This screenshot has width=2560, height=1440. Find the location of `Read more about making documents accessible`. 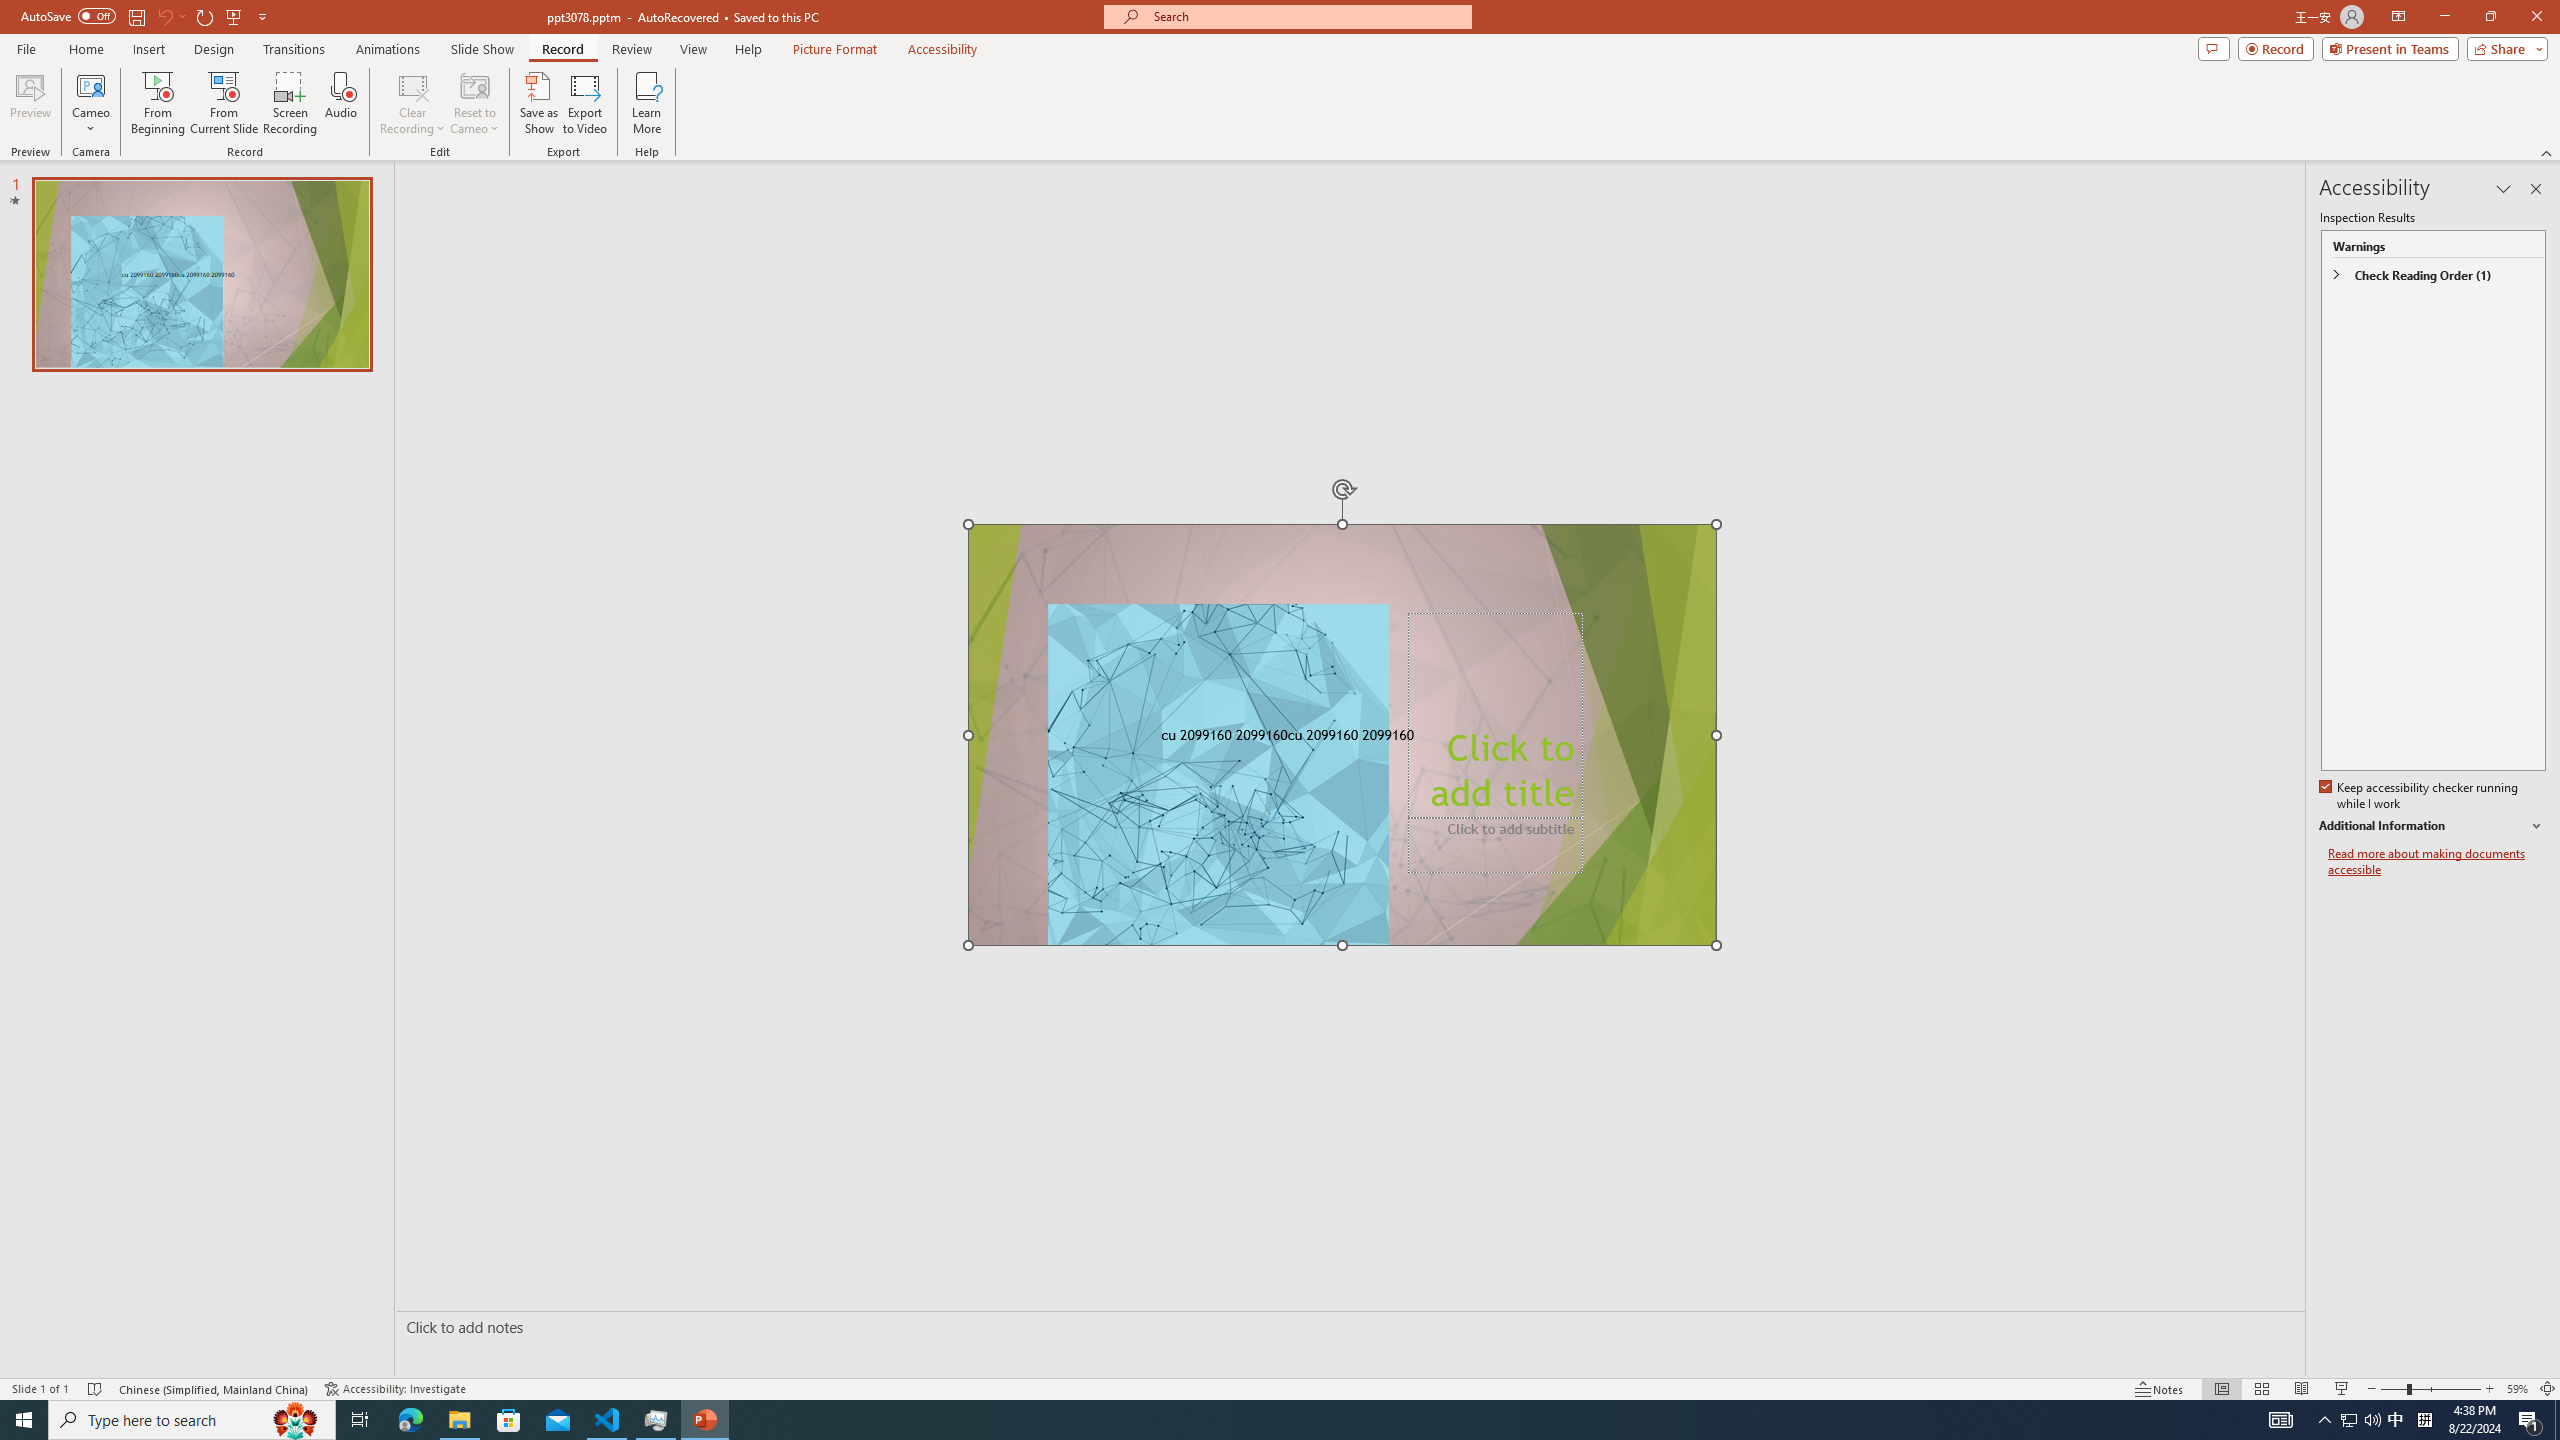

Read more about making documents accessible is located at coordinates (2437, 862).